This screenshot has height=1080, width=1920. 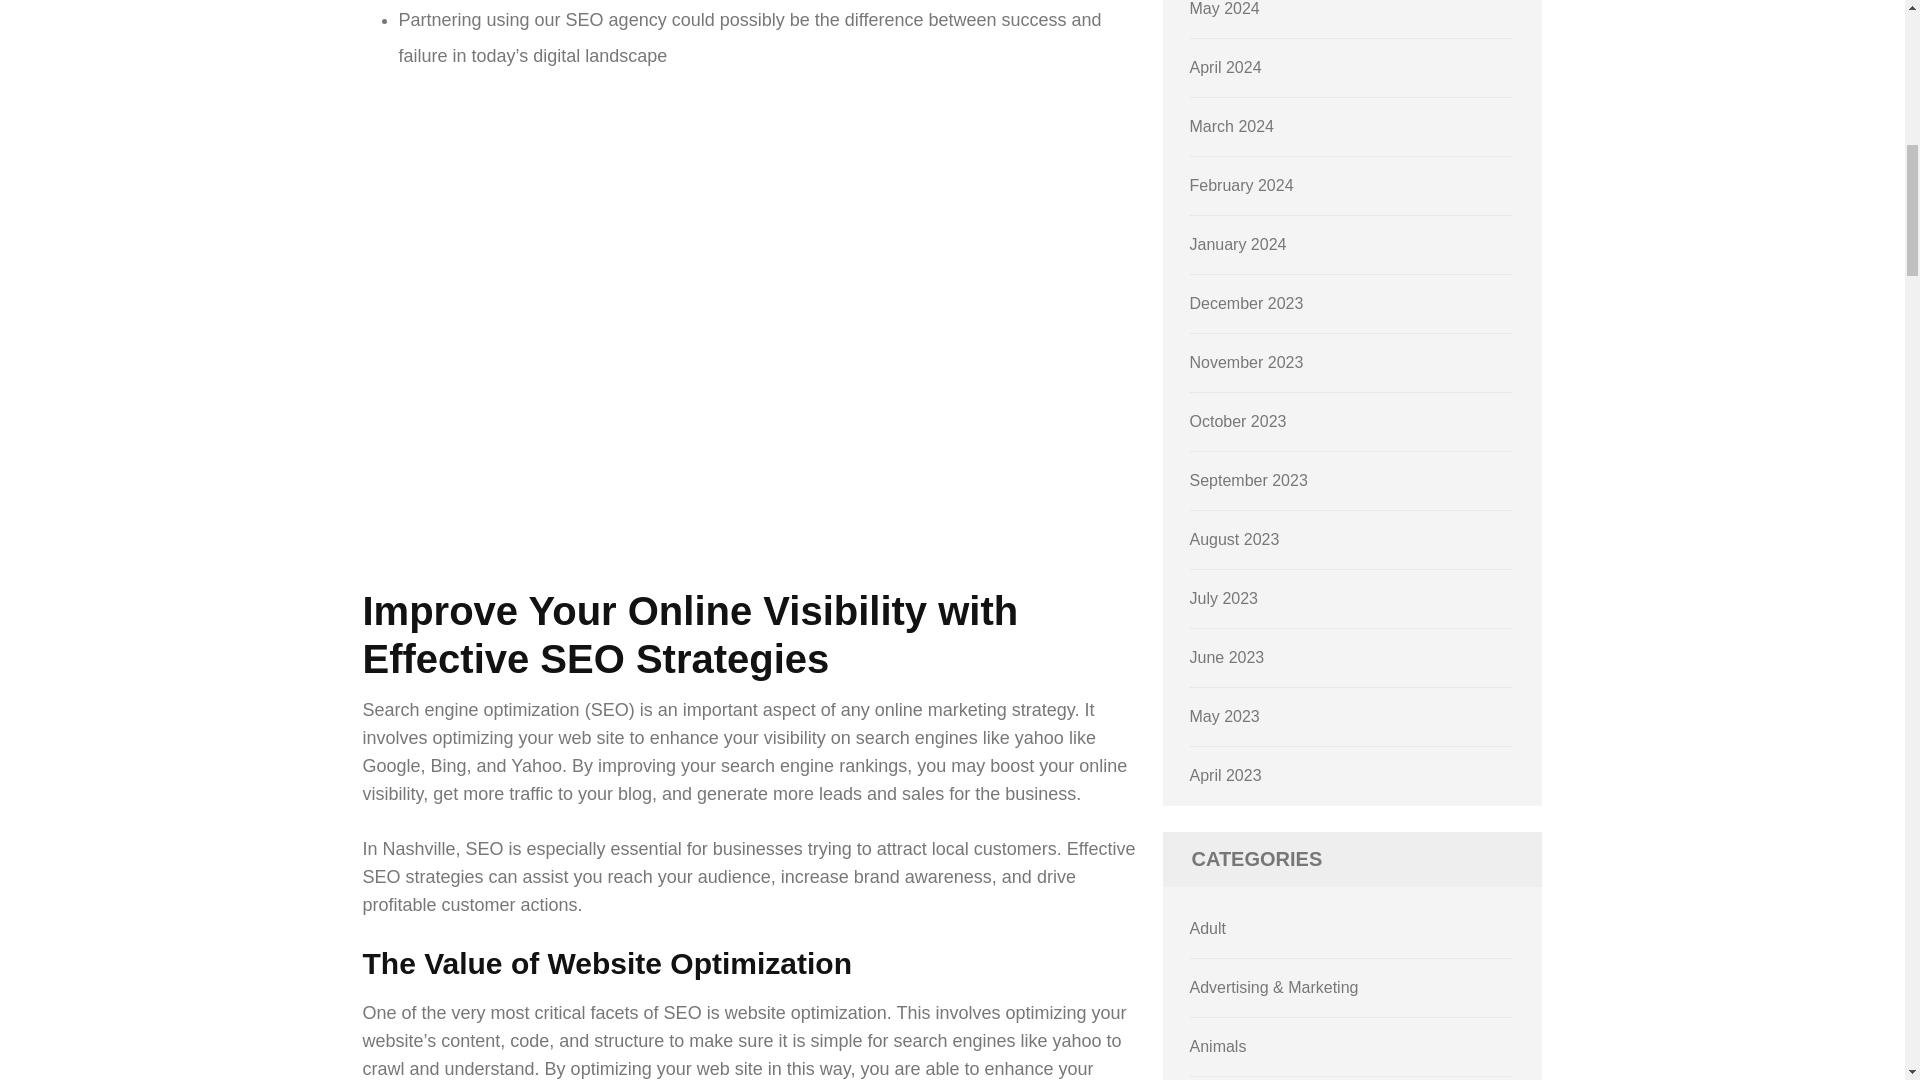 I want to click on September 2023, so click(x=1248, y=480).